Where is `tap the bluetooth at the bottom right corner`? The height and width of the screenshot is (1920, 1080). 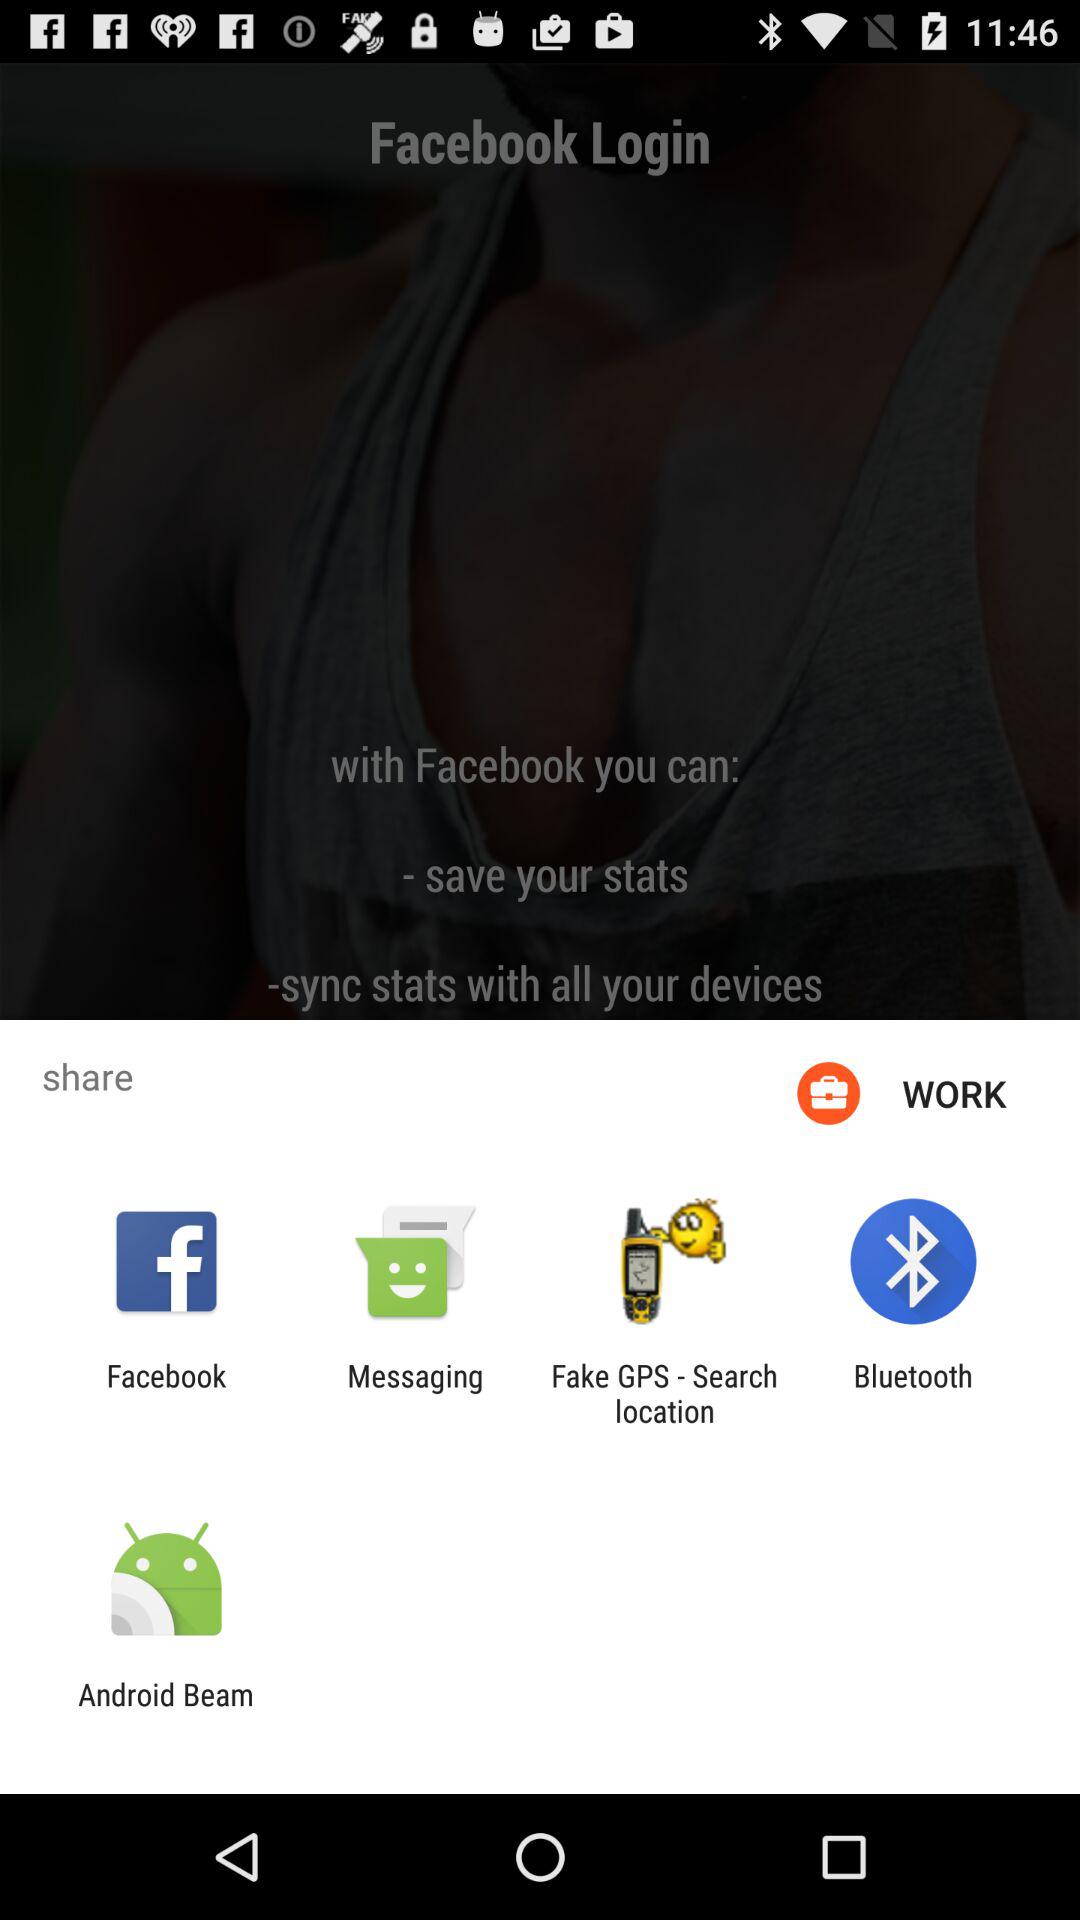 tap the bluetooth at the bottom right corner is located at coordinates (912, 1393).